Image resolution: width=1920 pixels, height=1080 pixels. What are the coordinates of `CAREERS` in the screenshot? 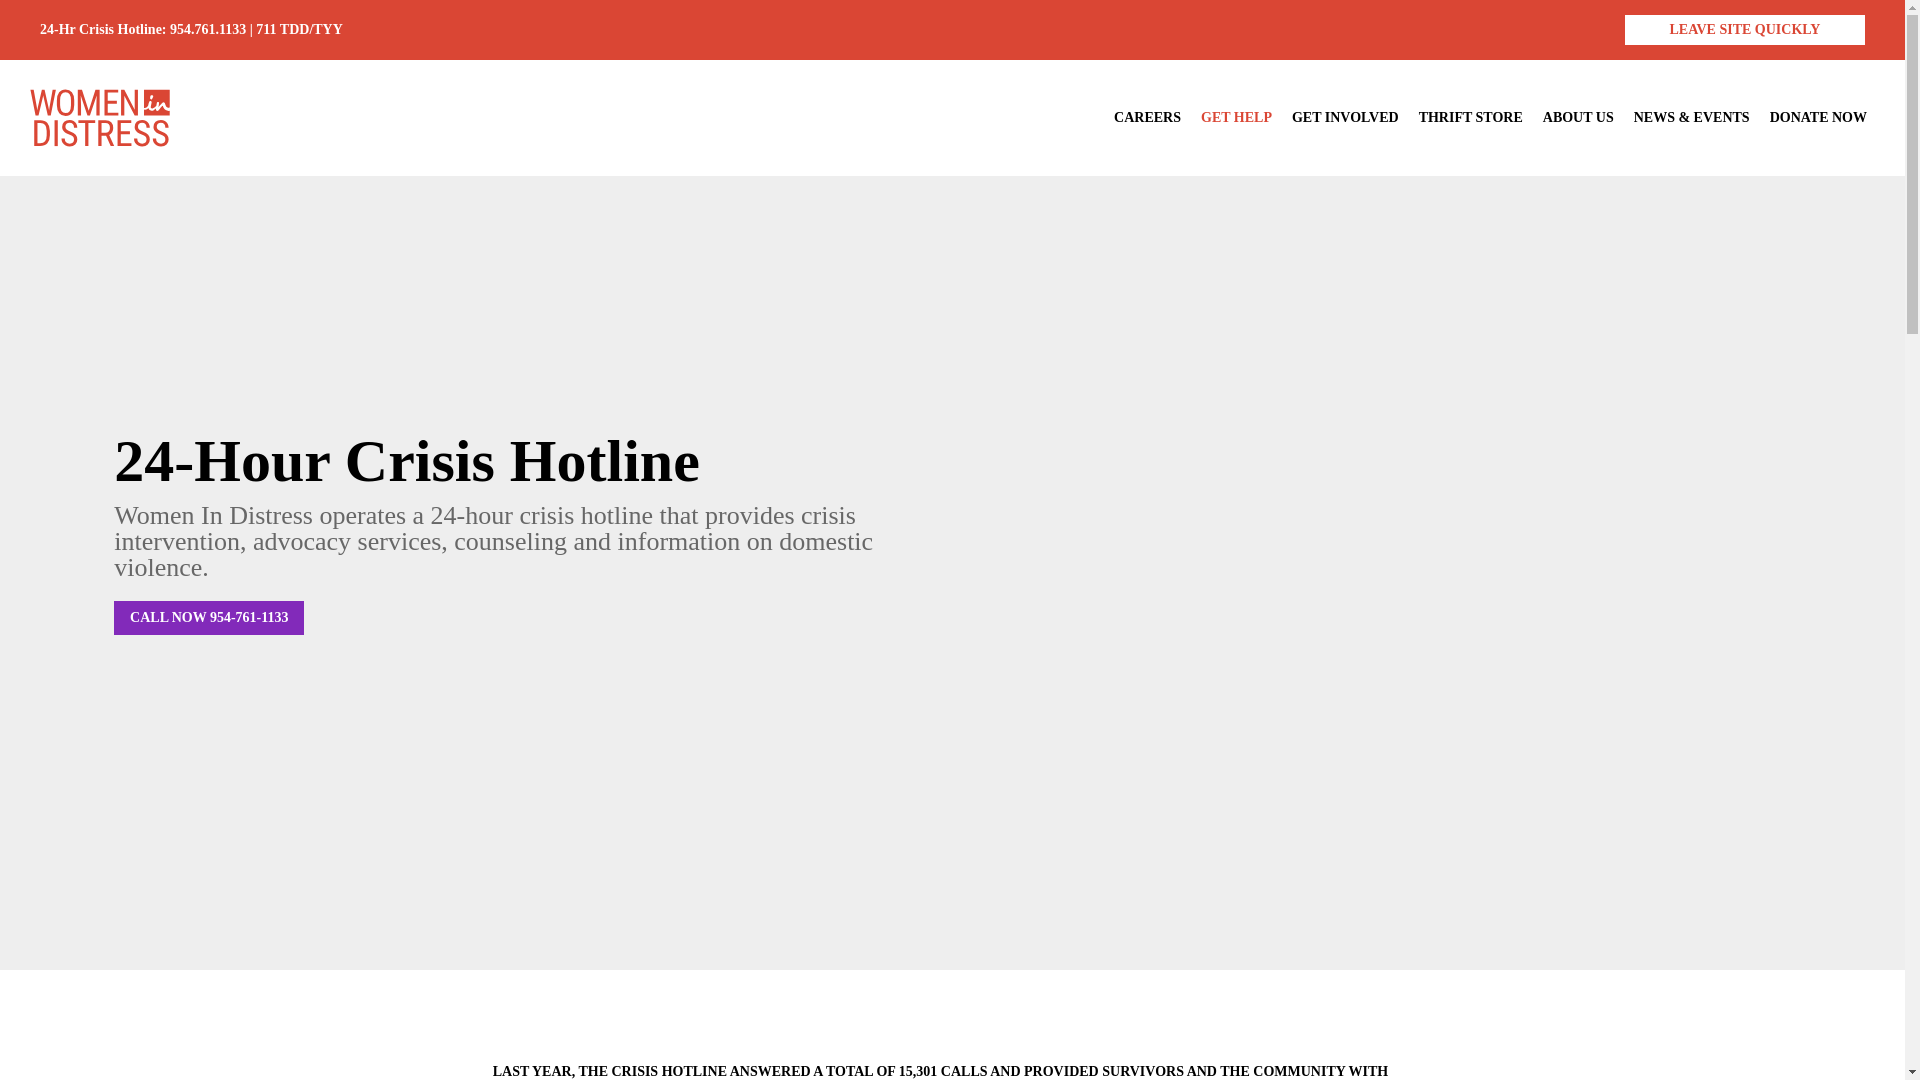 It's located at (1147, 118).